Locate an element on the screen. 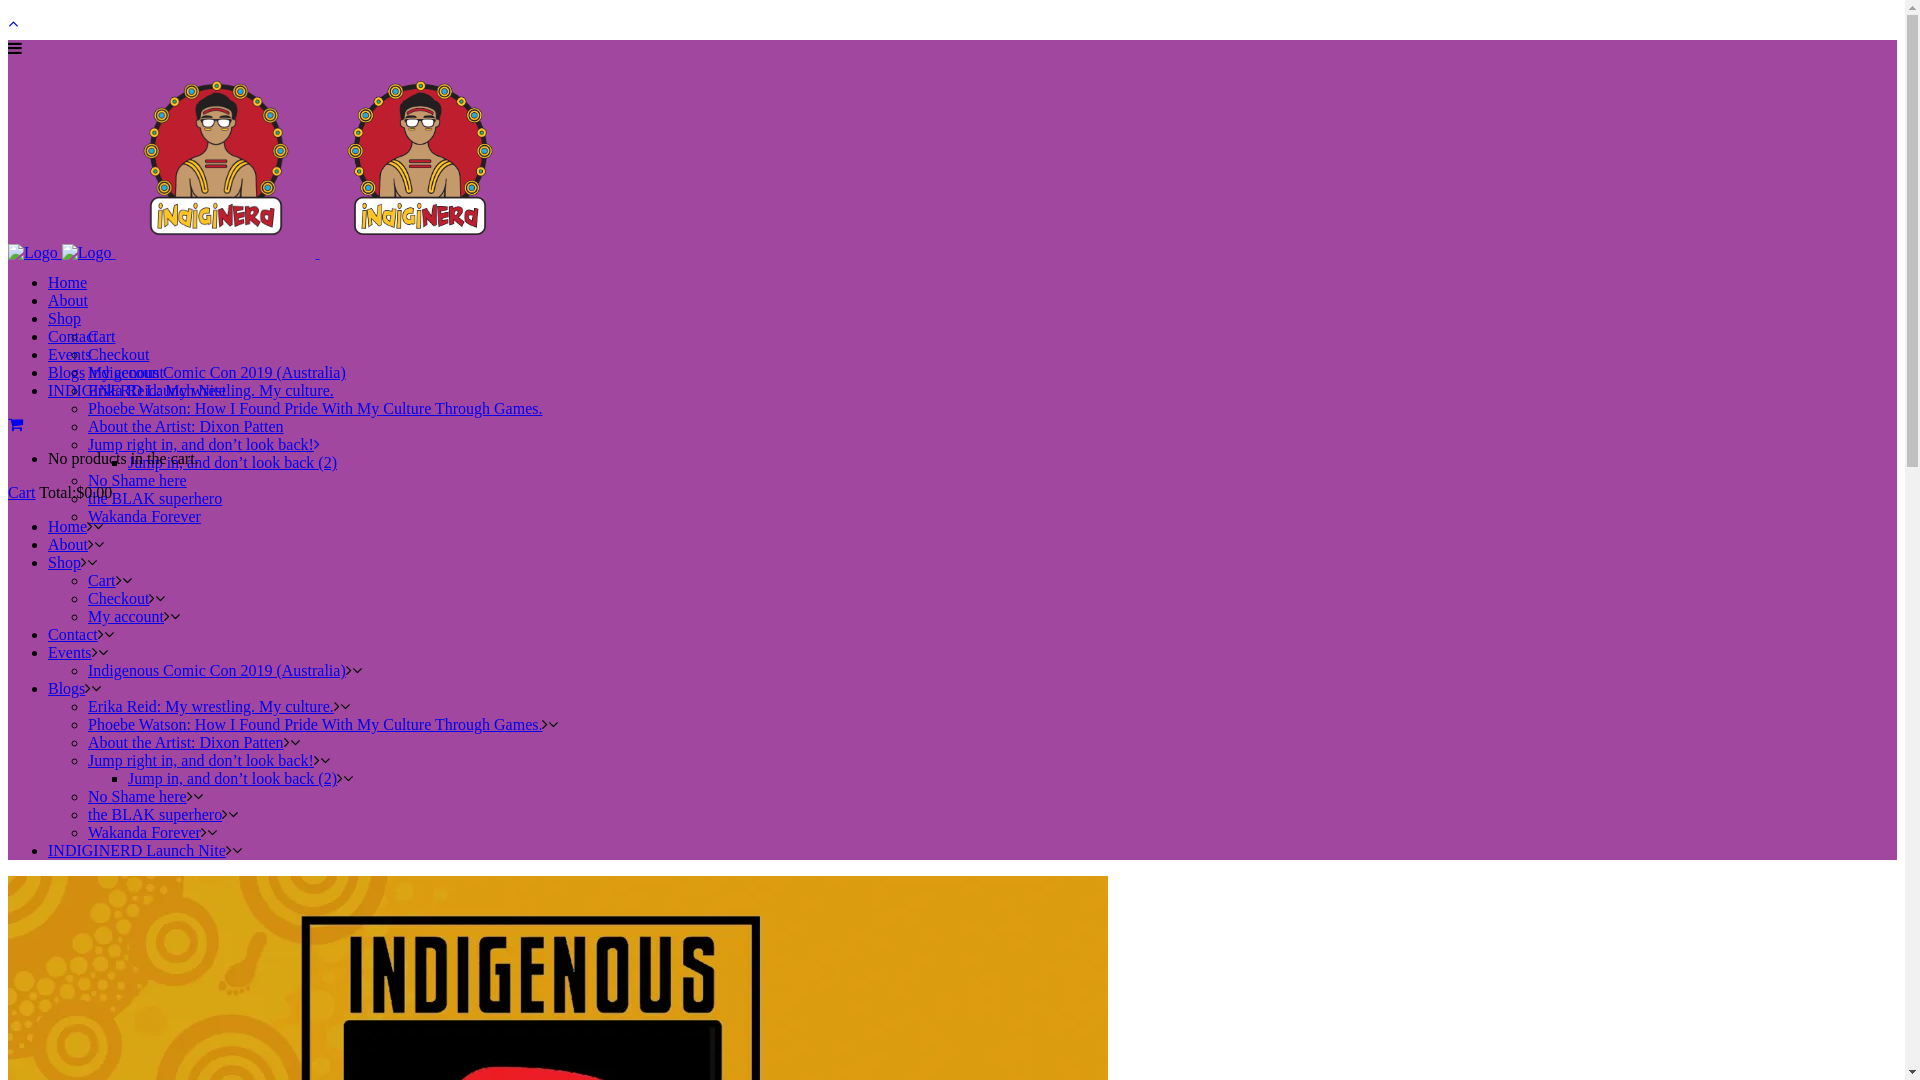  the BLAK superhero is located at coordinates (155, 814).